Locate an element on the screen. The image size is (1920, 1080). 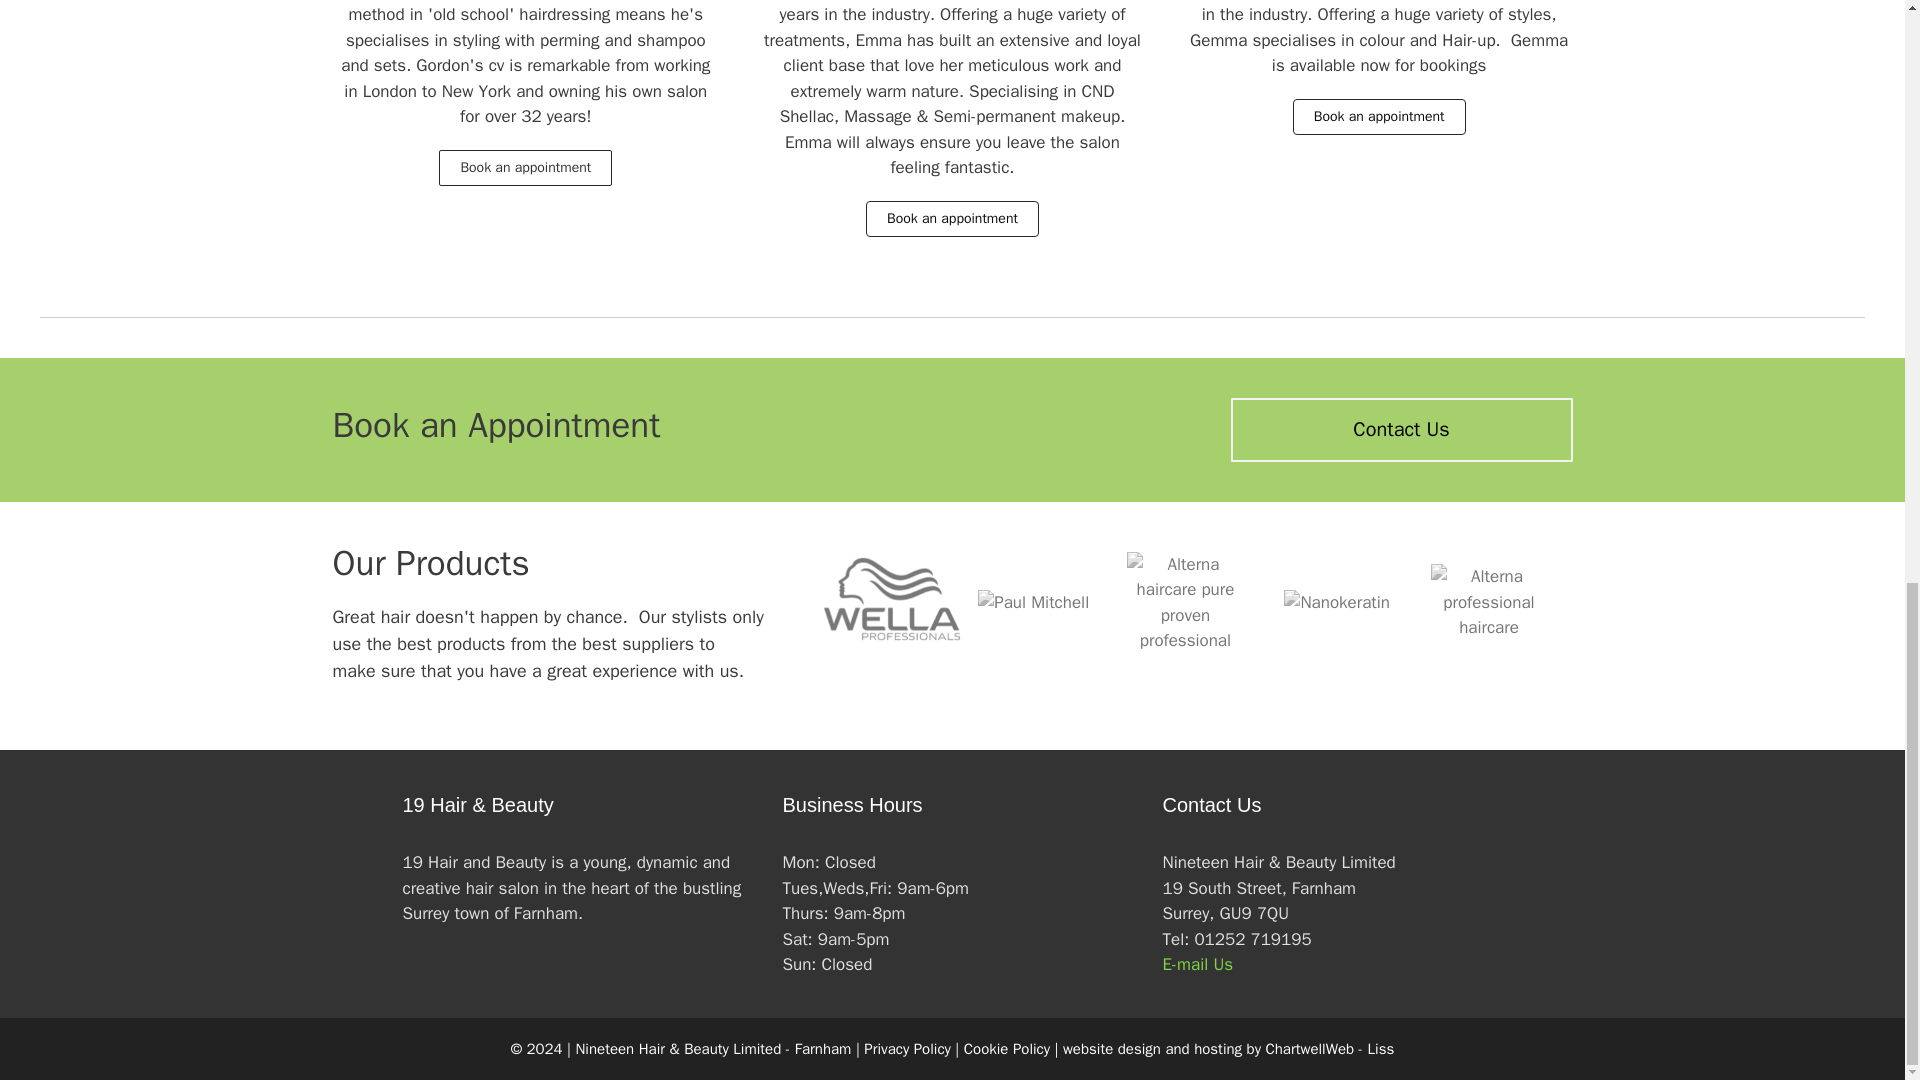
Privacy Policy is located at coordinates (907, 1049).